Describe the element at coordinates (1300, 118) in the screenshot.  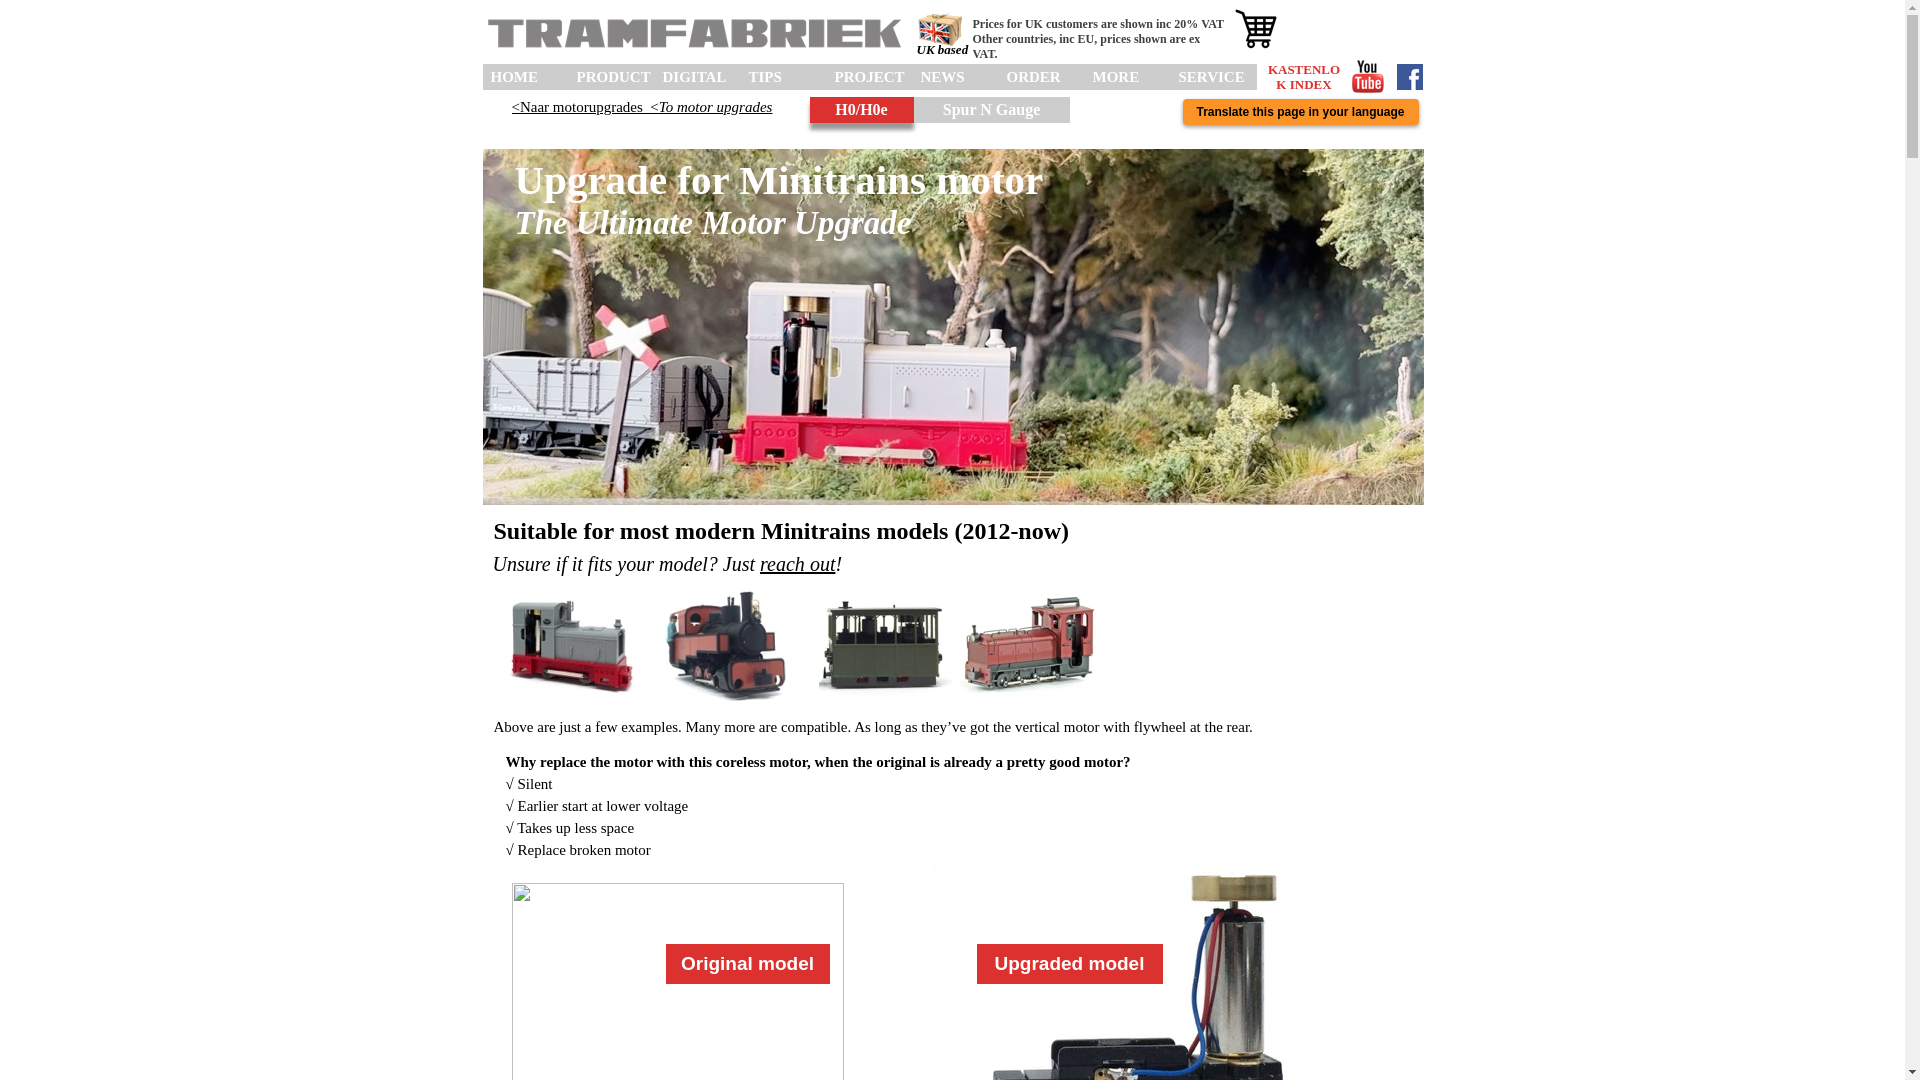
I see `Translate this page in your language` at that location.